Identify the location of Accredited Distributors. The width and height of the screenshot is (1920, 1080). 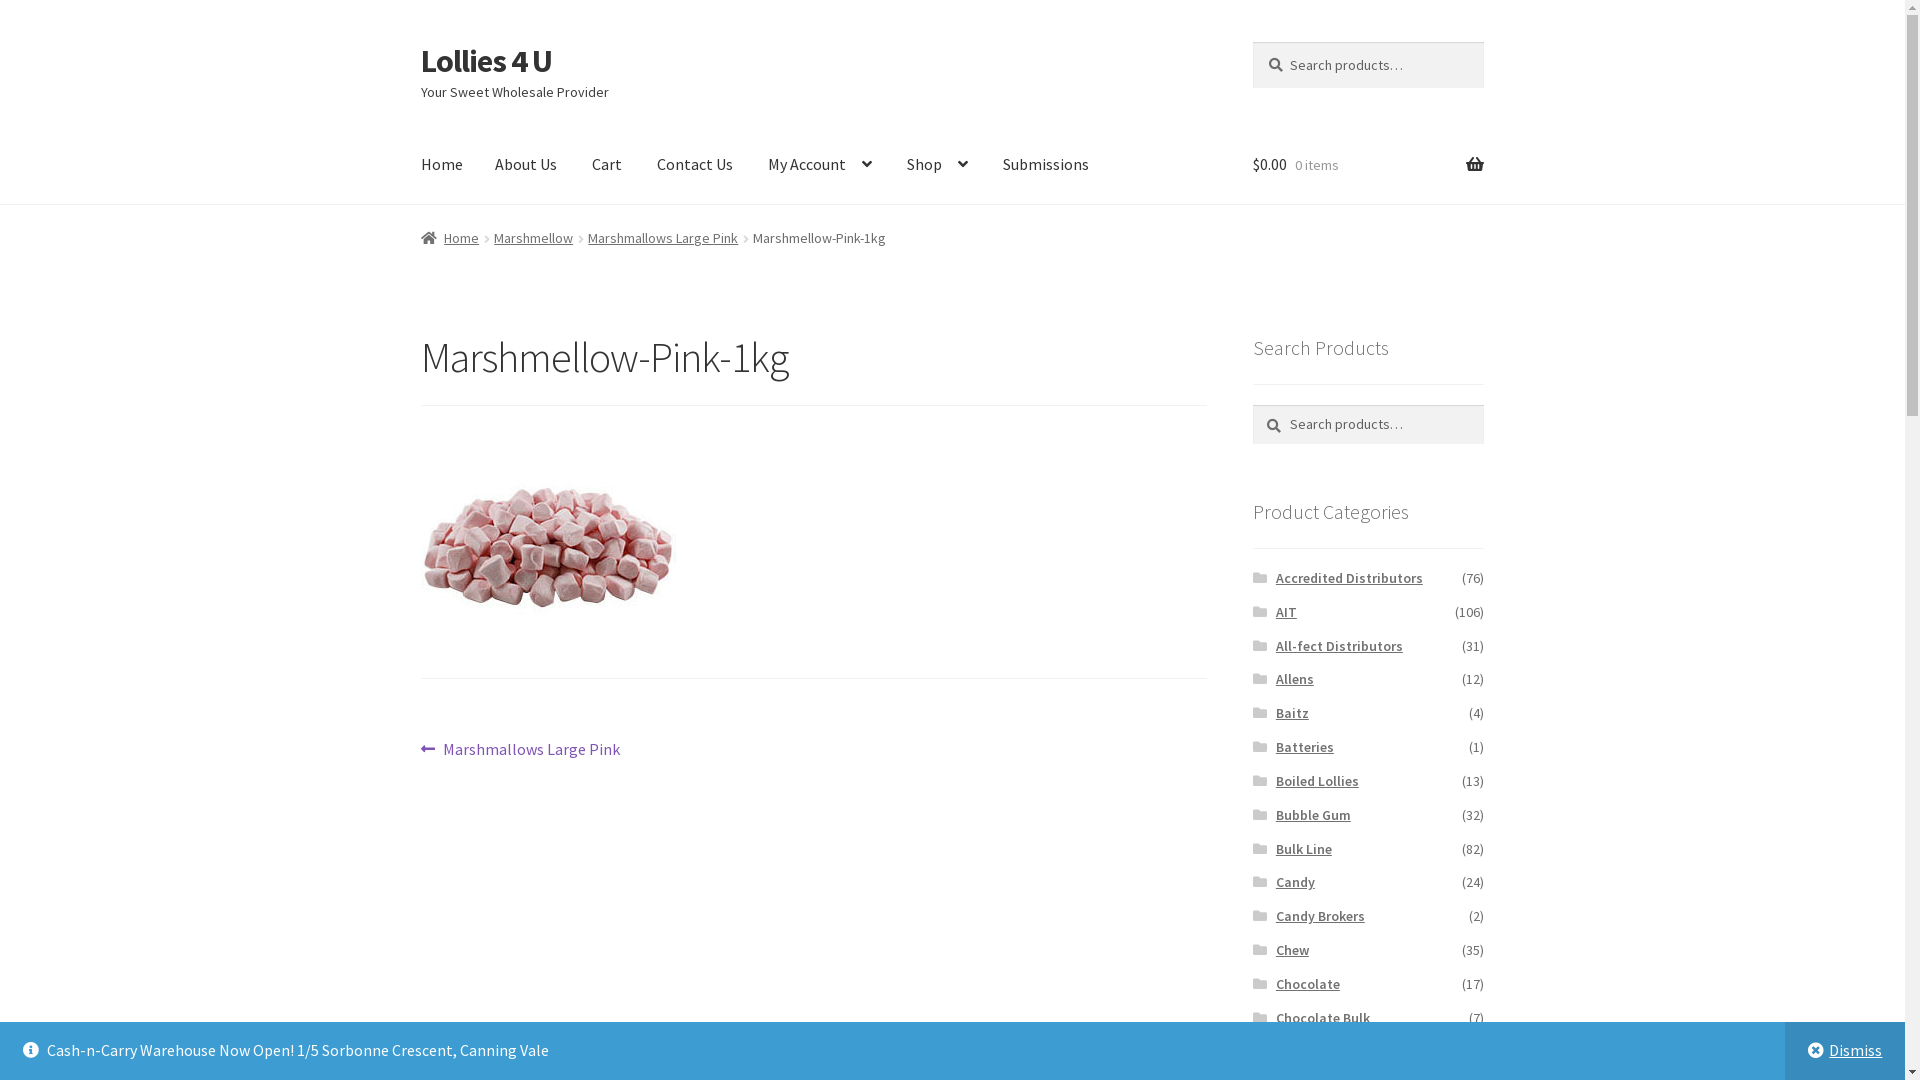
(1350, 578).